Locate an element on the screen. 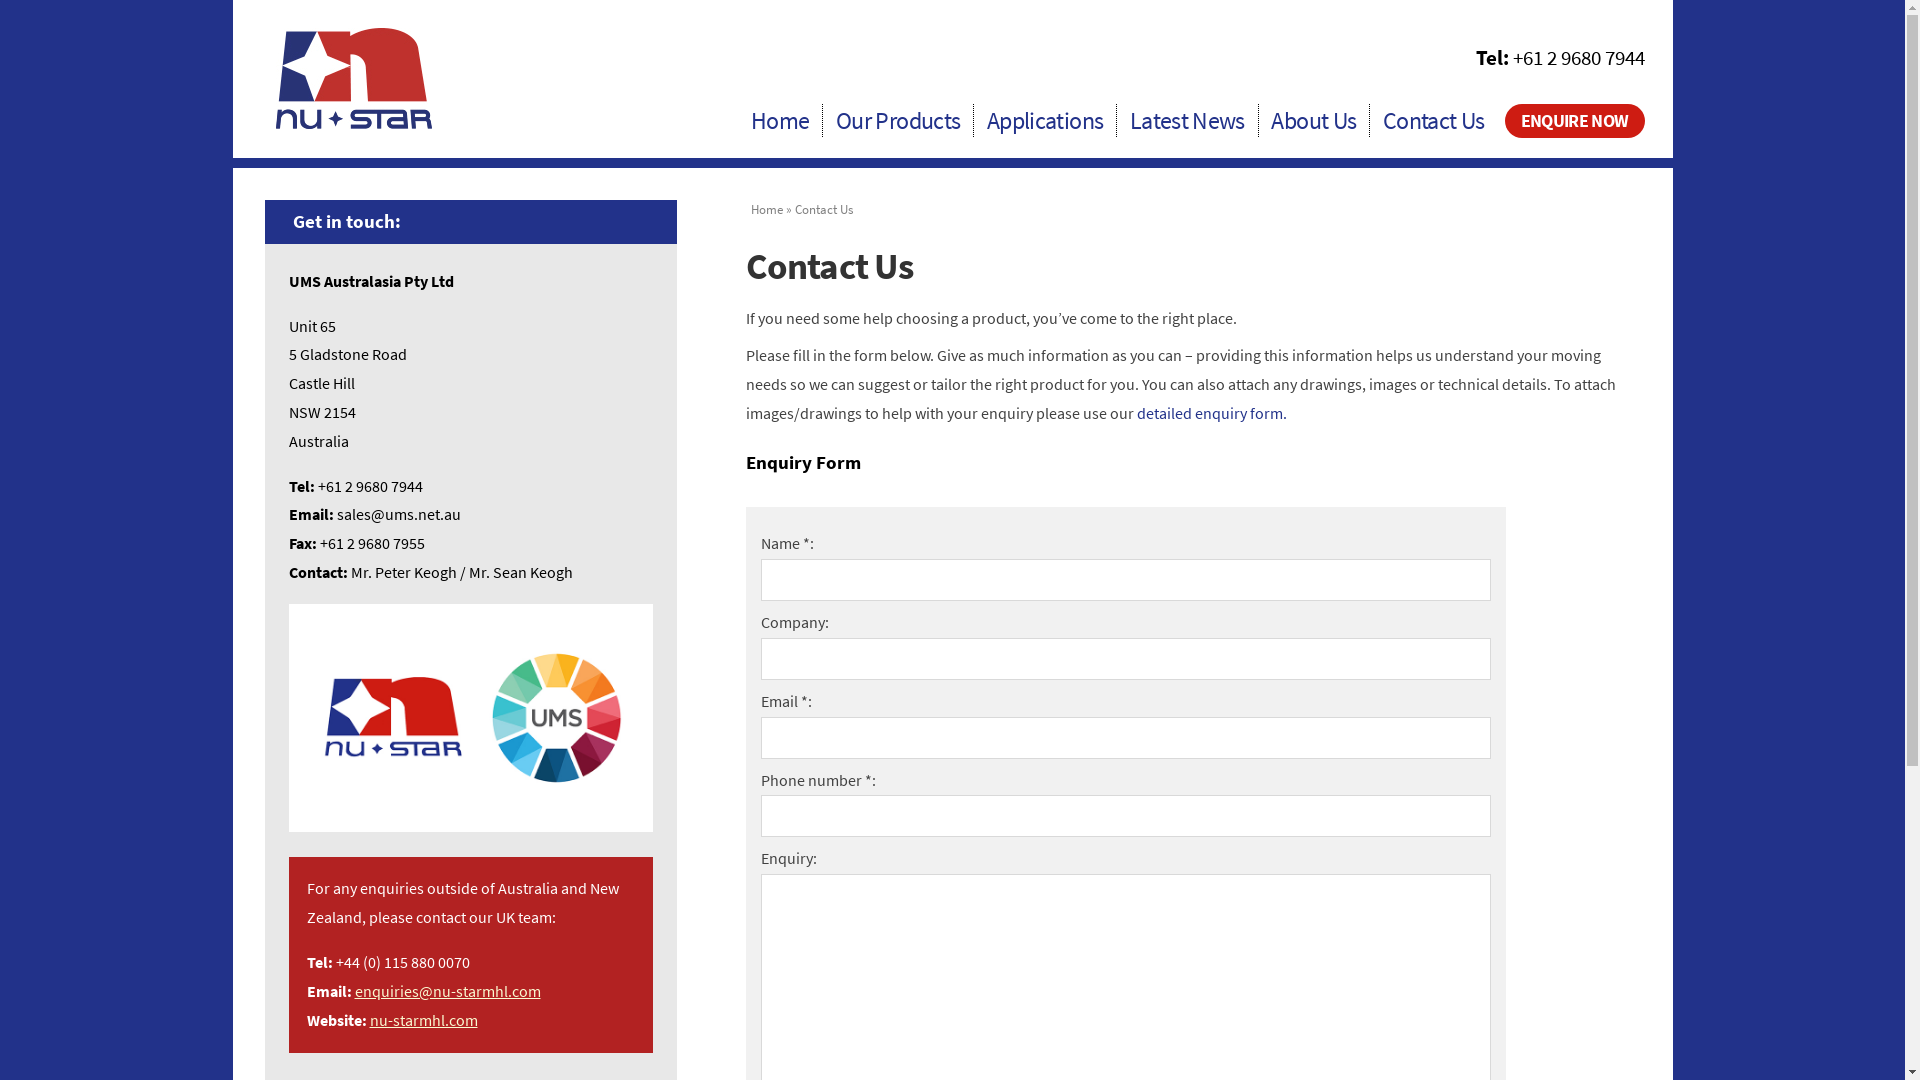  Our Products is located at coordinates (898, 124).